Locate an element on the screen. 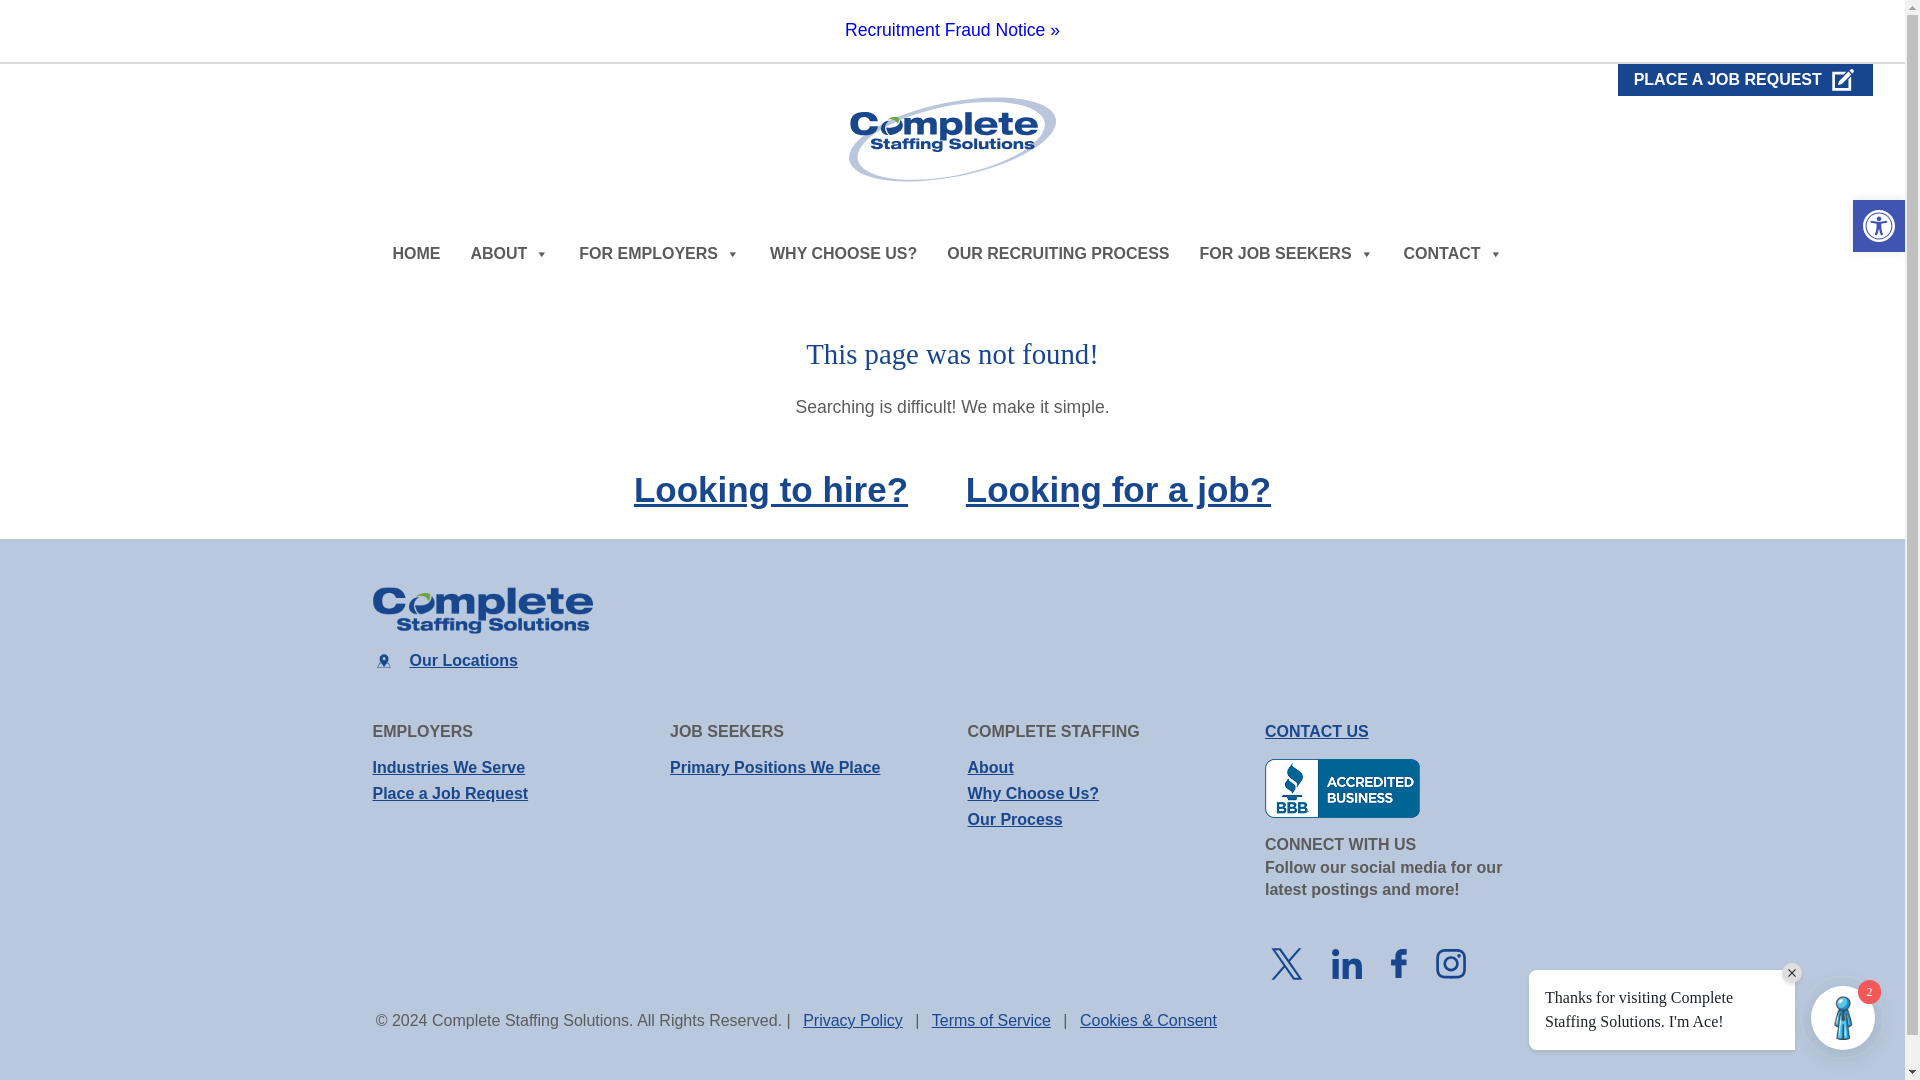  FOR JOB SEEKERS is located at coordinates (1287, 254).